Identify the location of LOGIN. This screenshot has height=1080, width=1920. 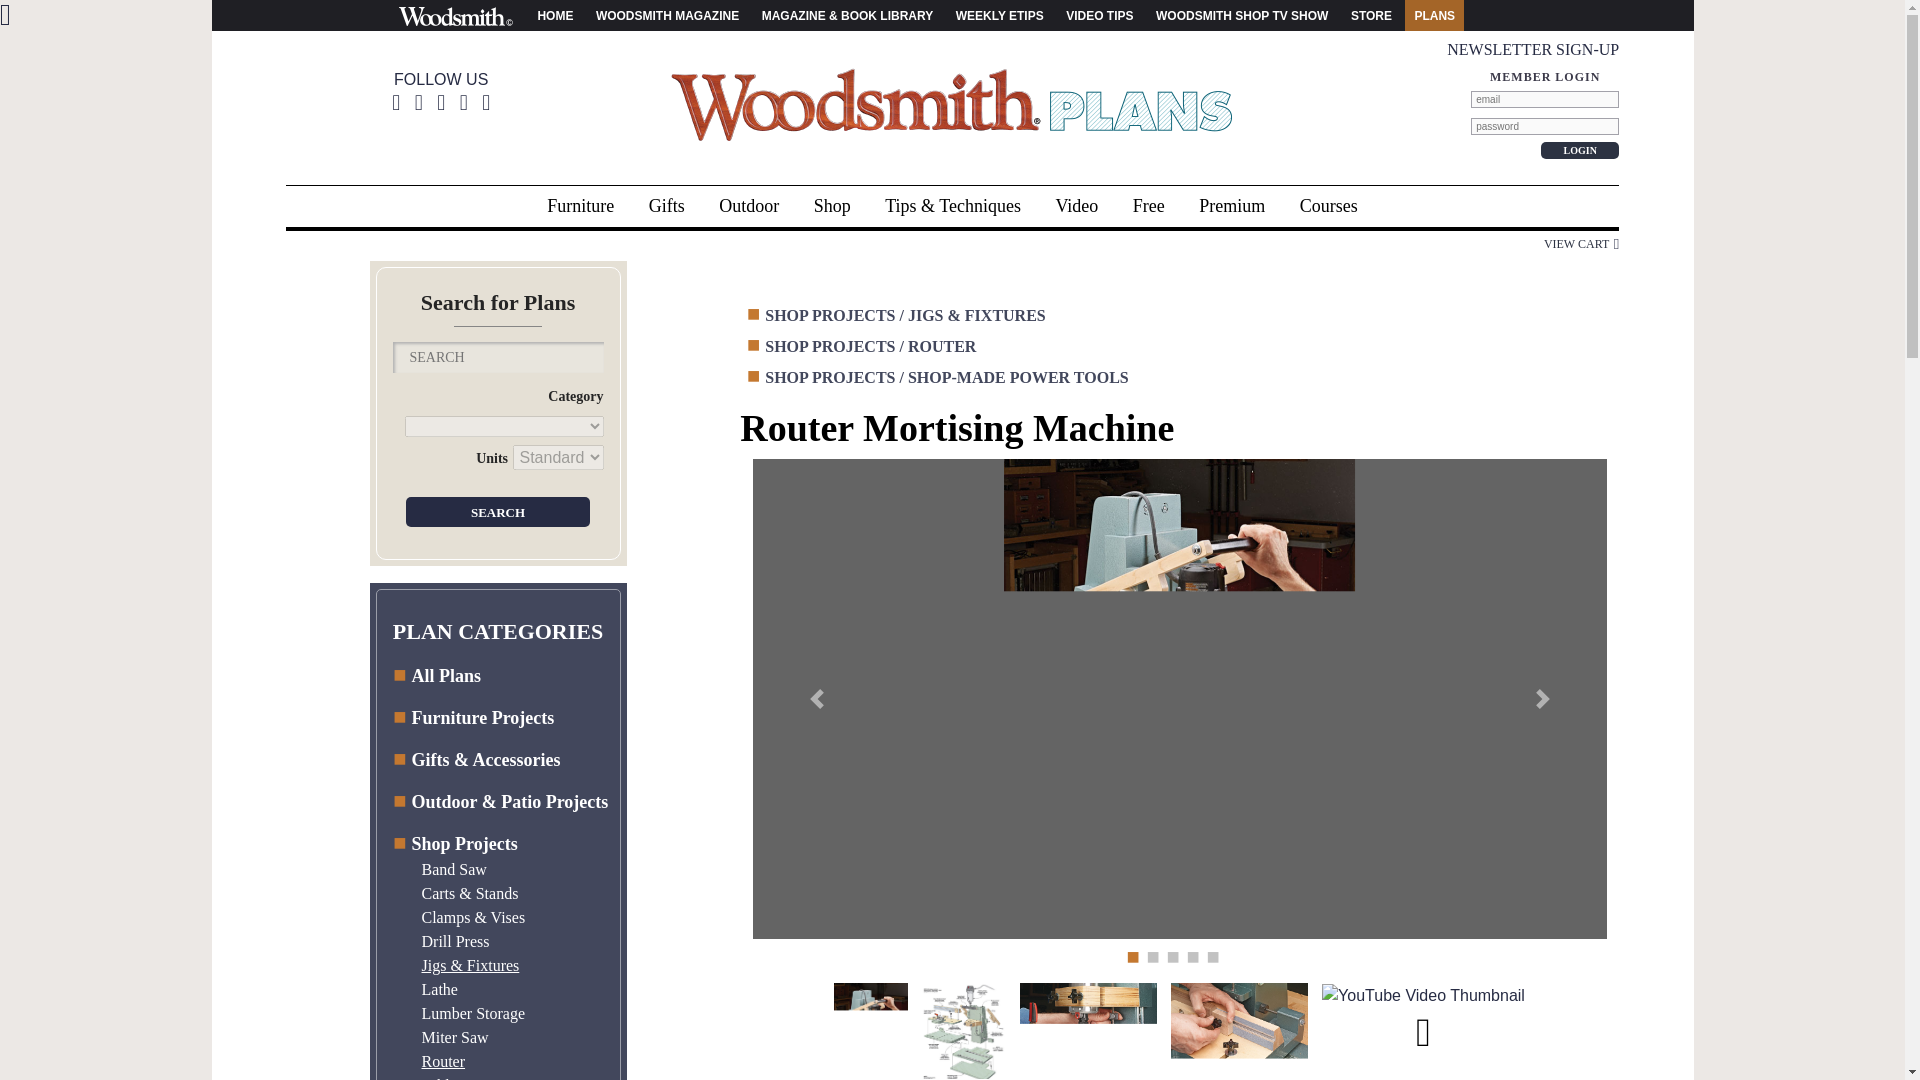
(1580, 150).